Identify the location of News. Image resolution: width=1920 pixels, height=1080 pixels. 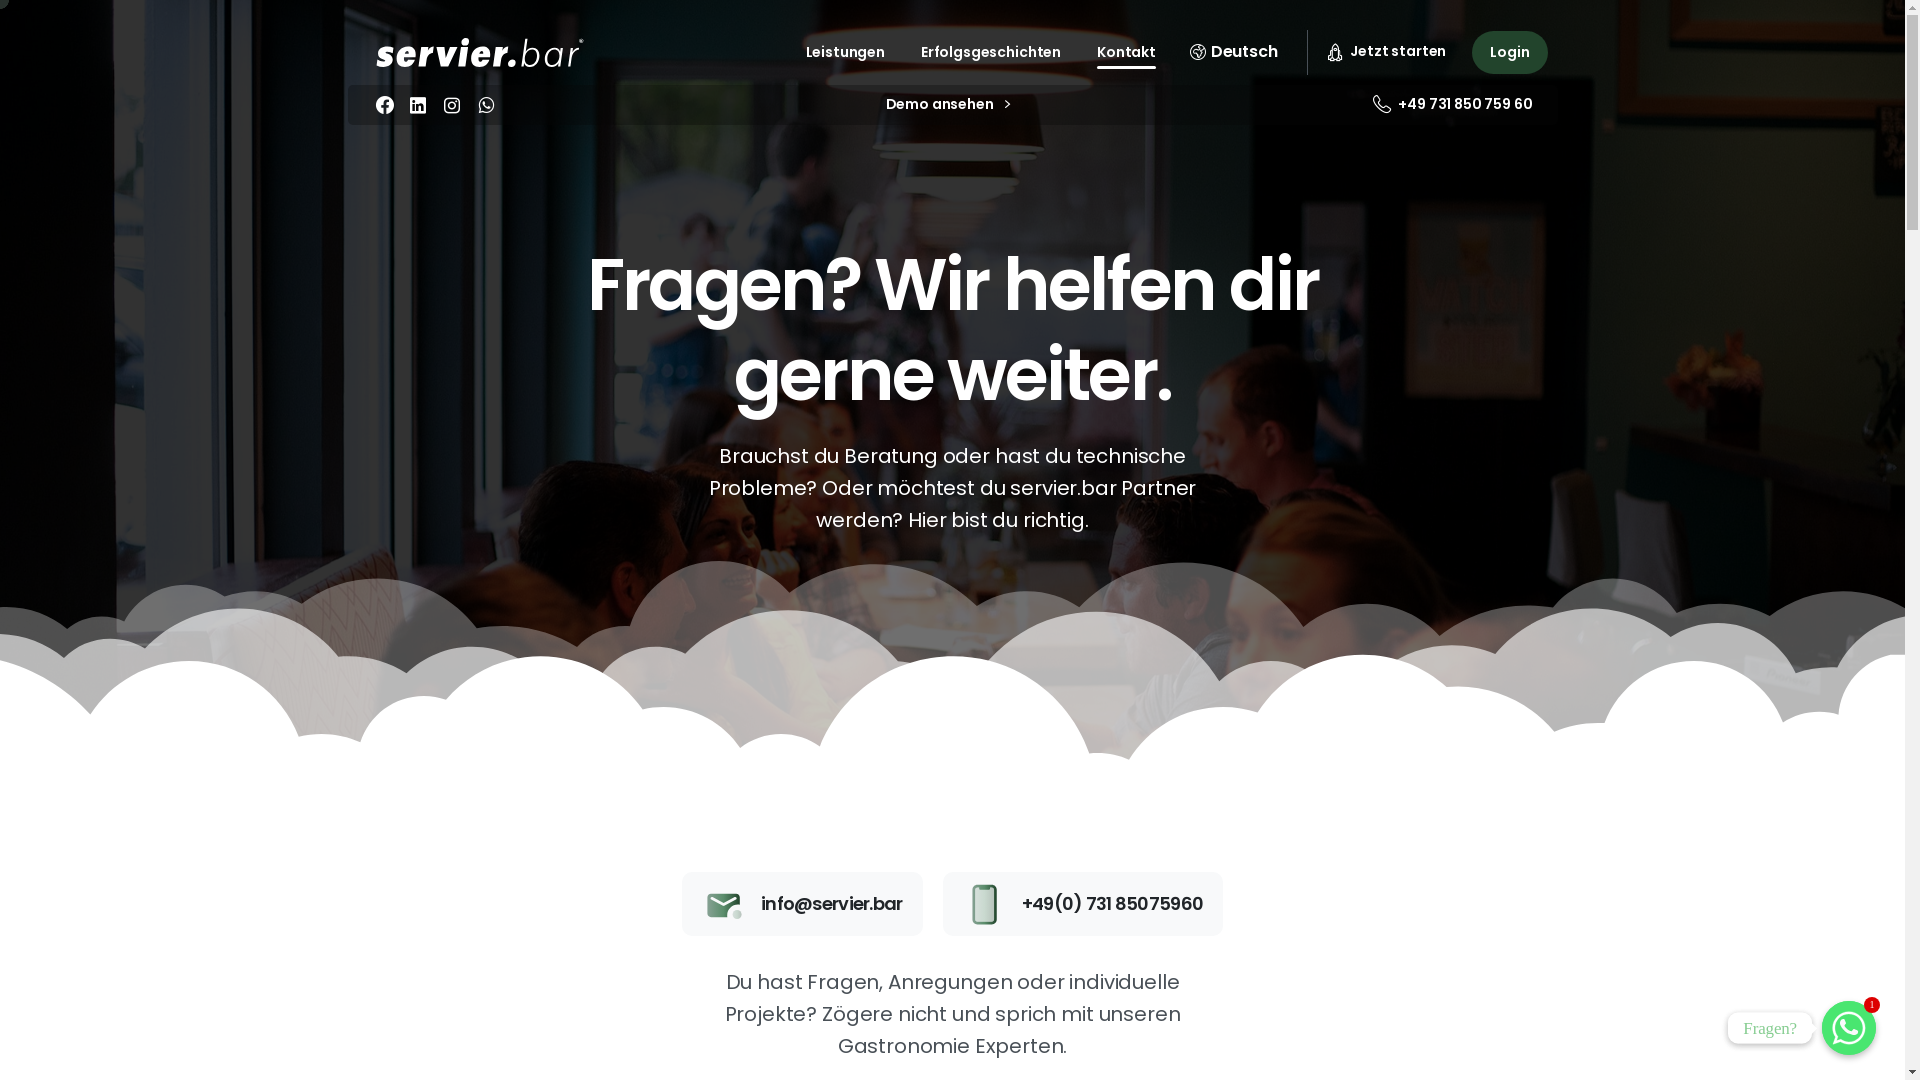
(1056, 768).